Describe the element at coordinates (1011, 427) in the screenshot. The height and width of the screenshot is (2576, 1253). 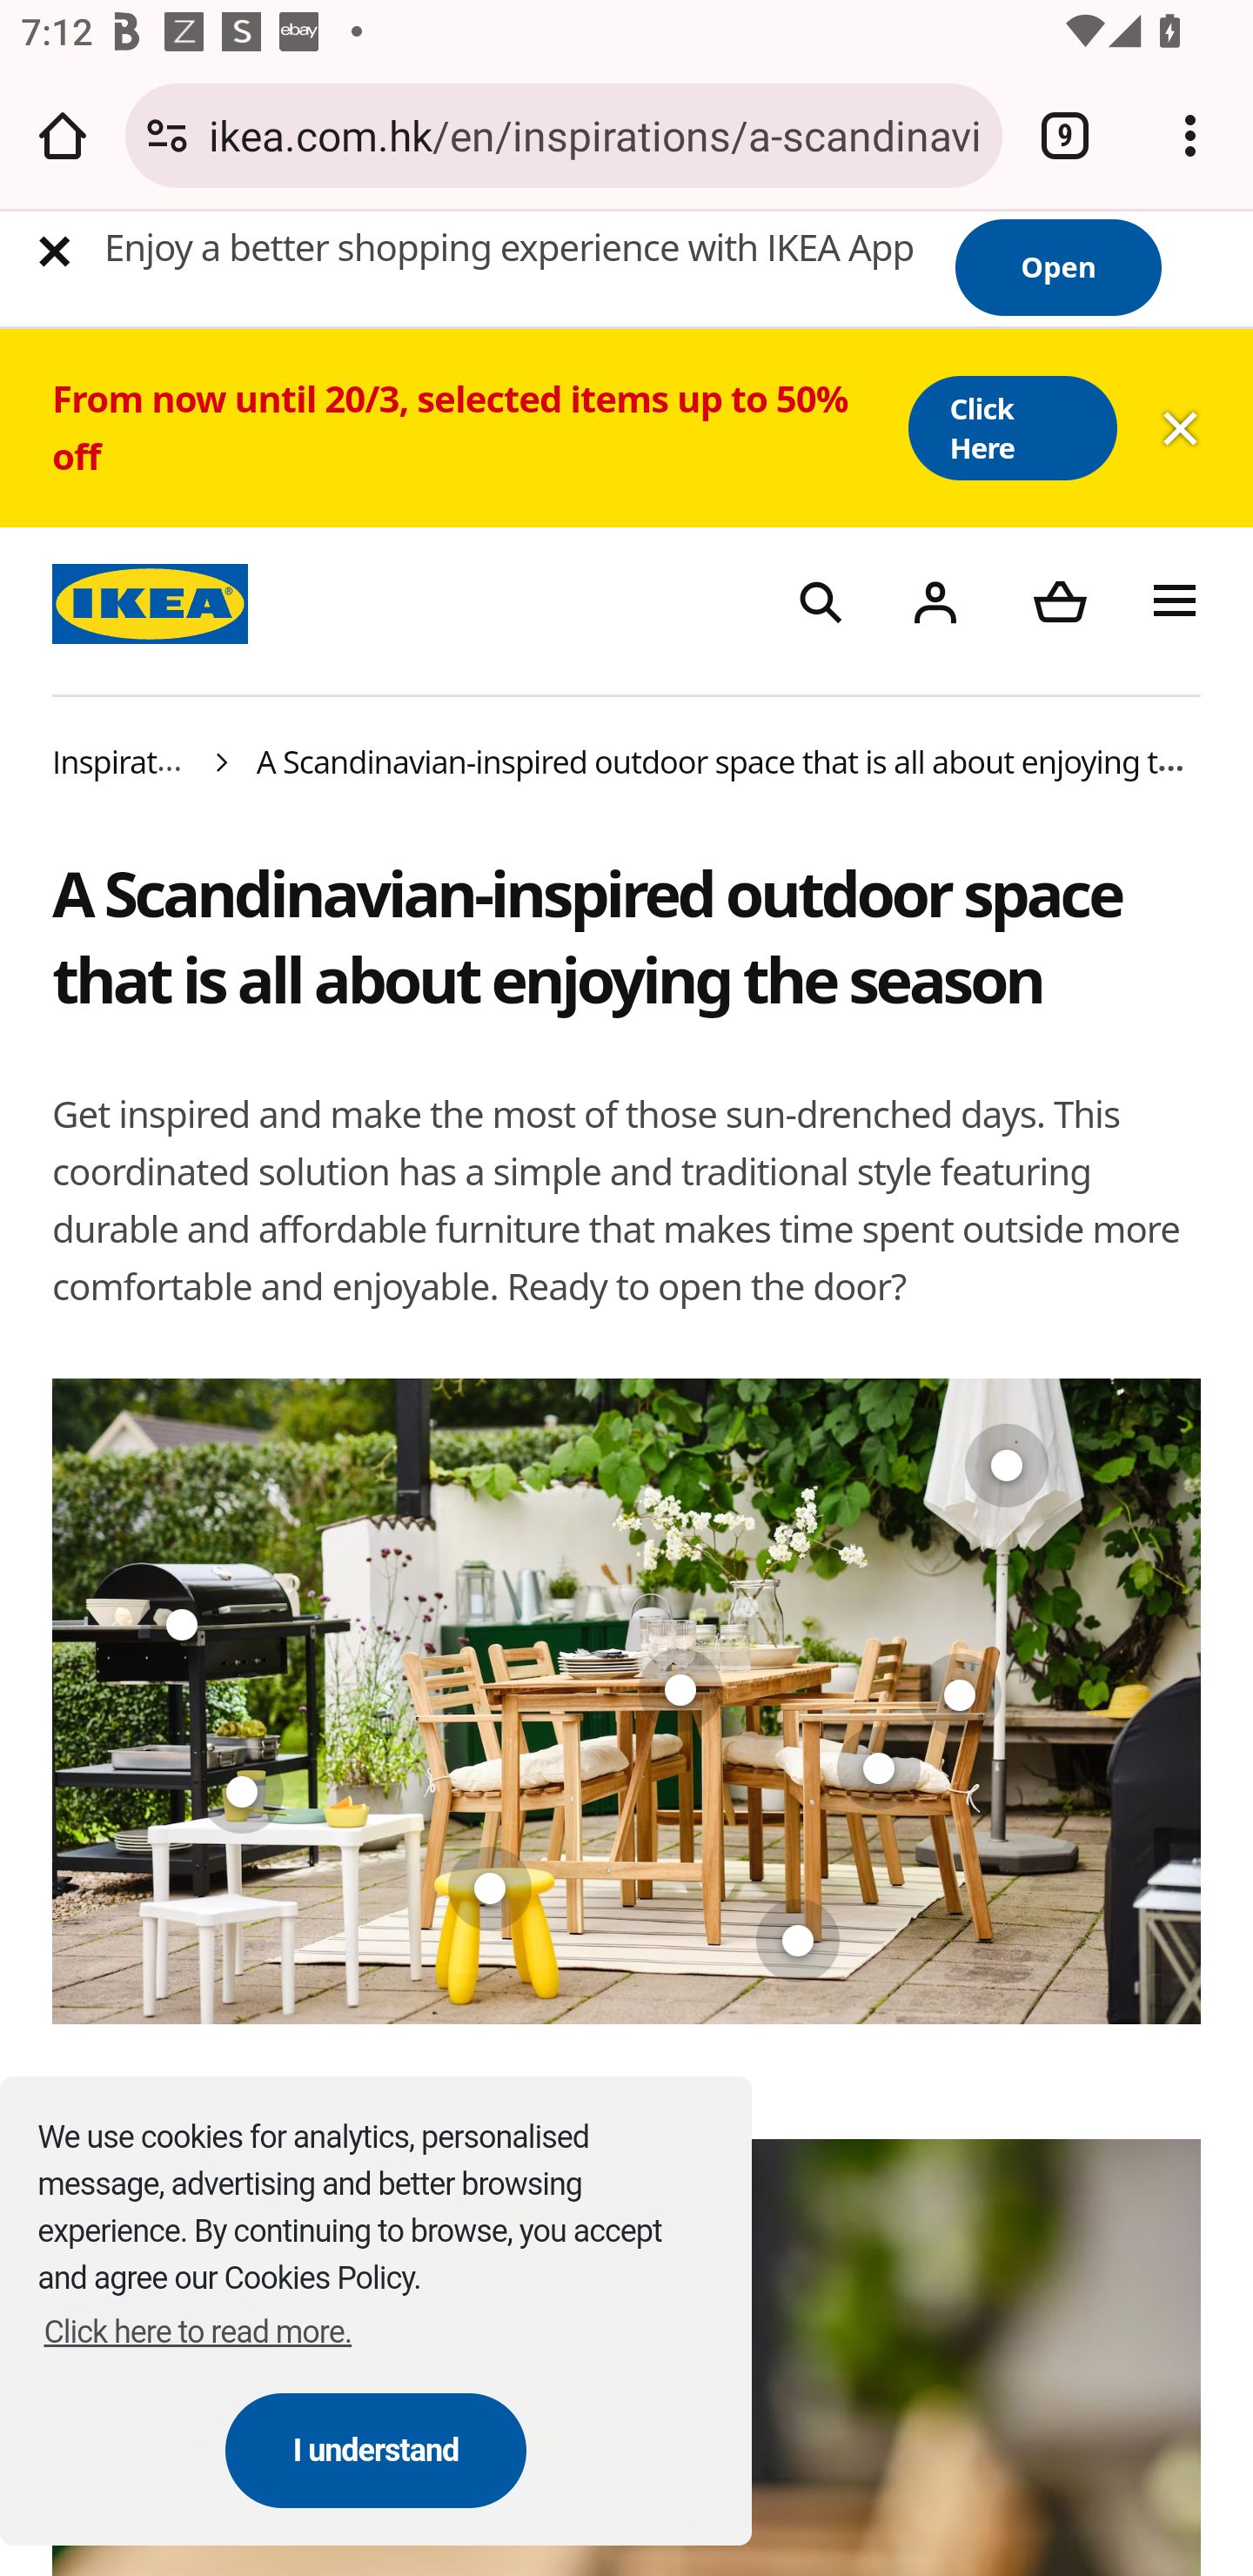
I see `Click Here` at that location.